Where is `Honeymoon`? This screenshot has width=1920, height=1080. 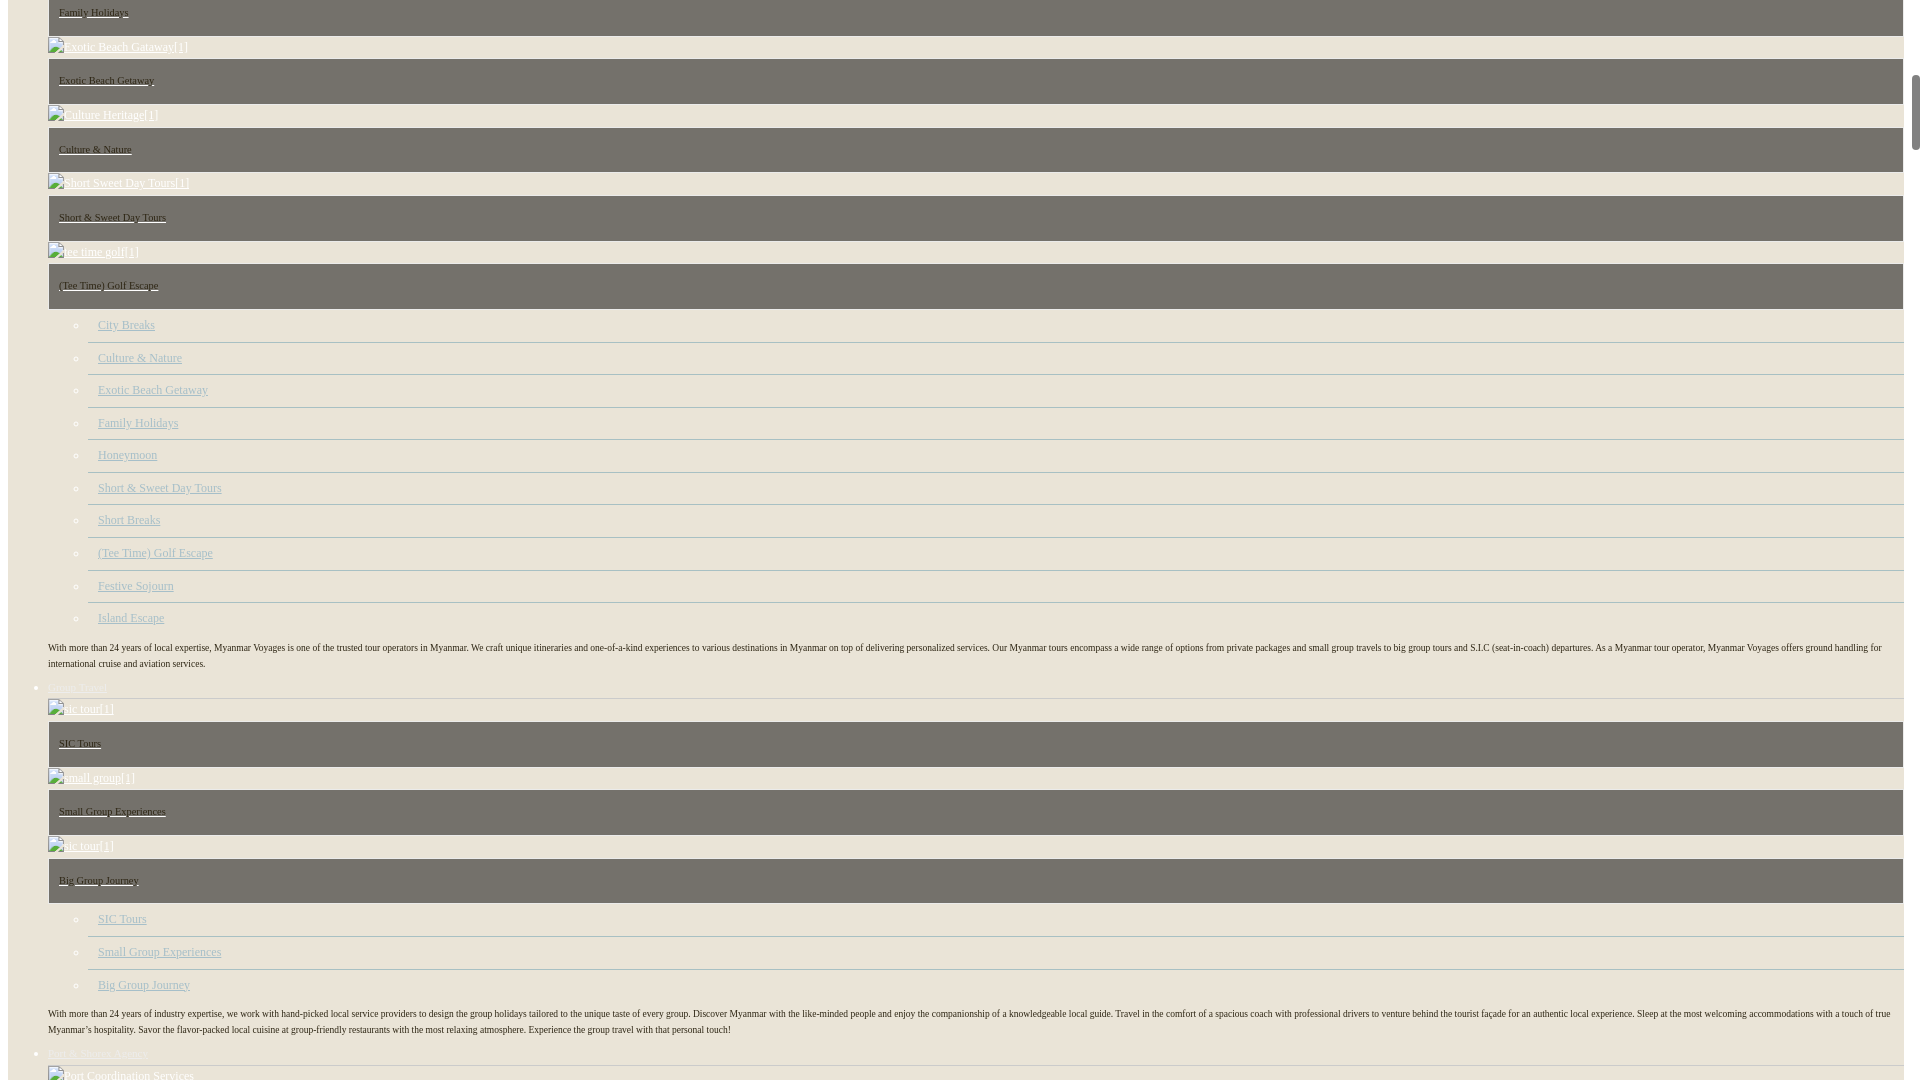 Honeymoon is located at coordinates (127, 455).